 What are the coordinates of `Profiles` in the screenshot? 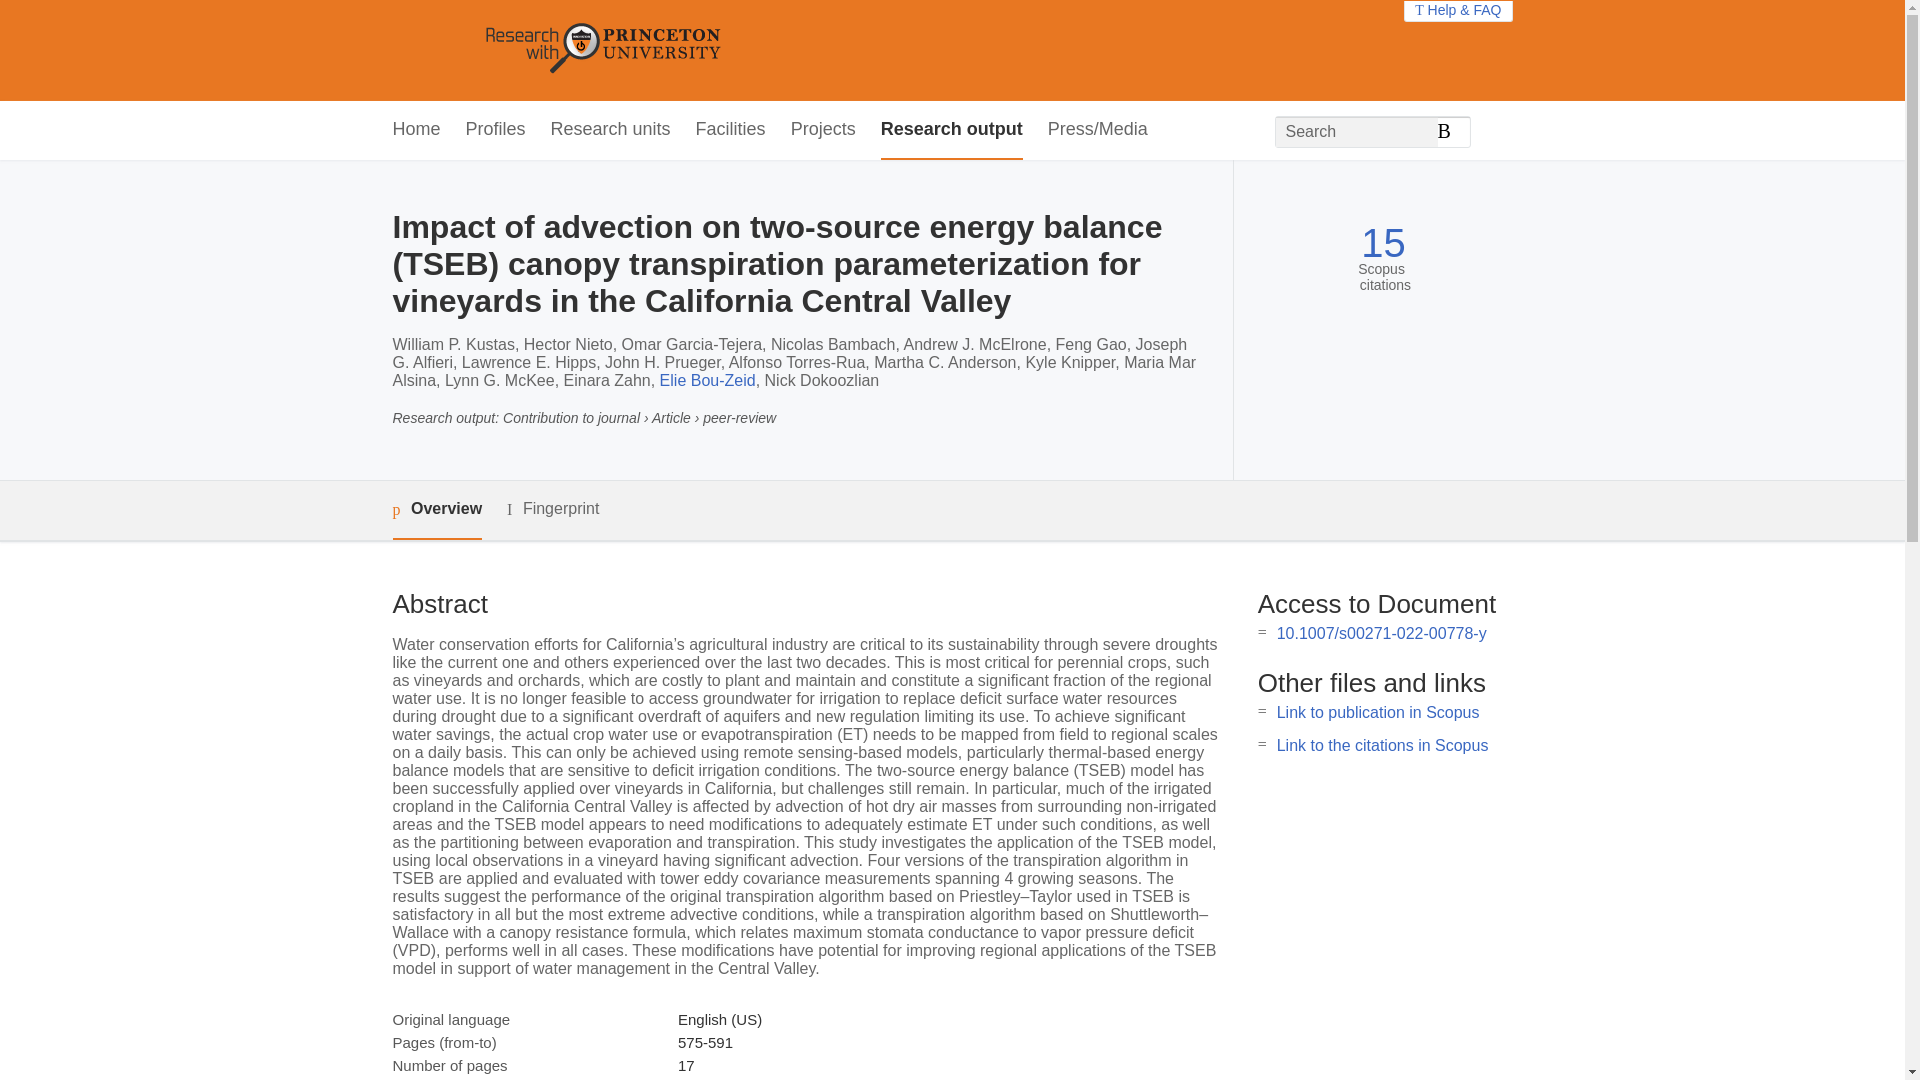 It's located at (496, 130).